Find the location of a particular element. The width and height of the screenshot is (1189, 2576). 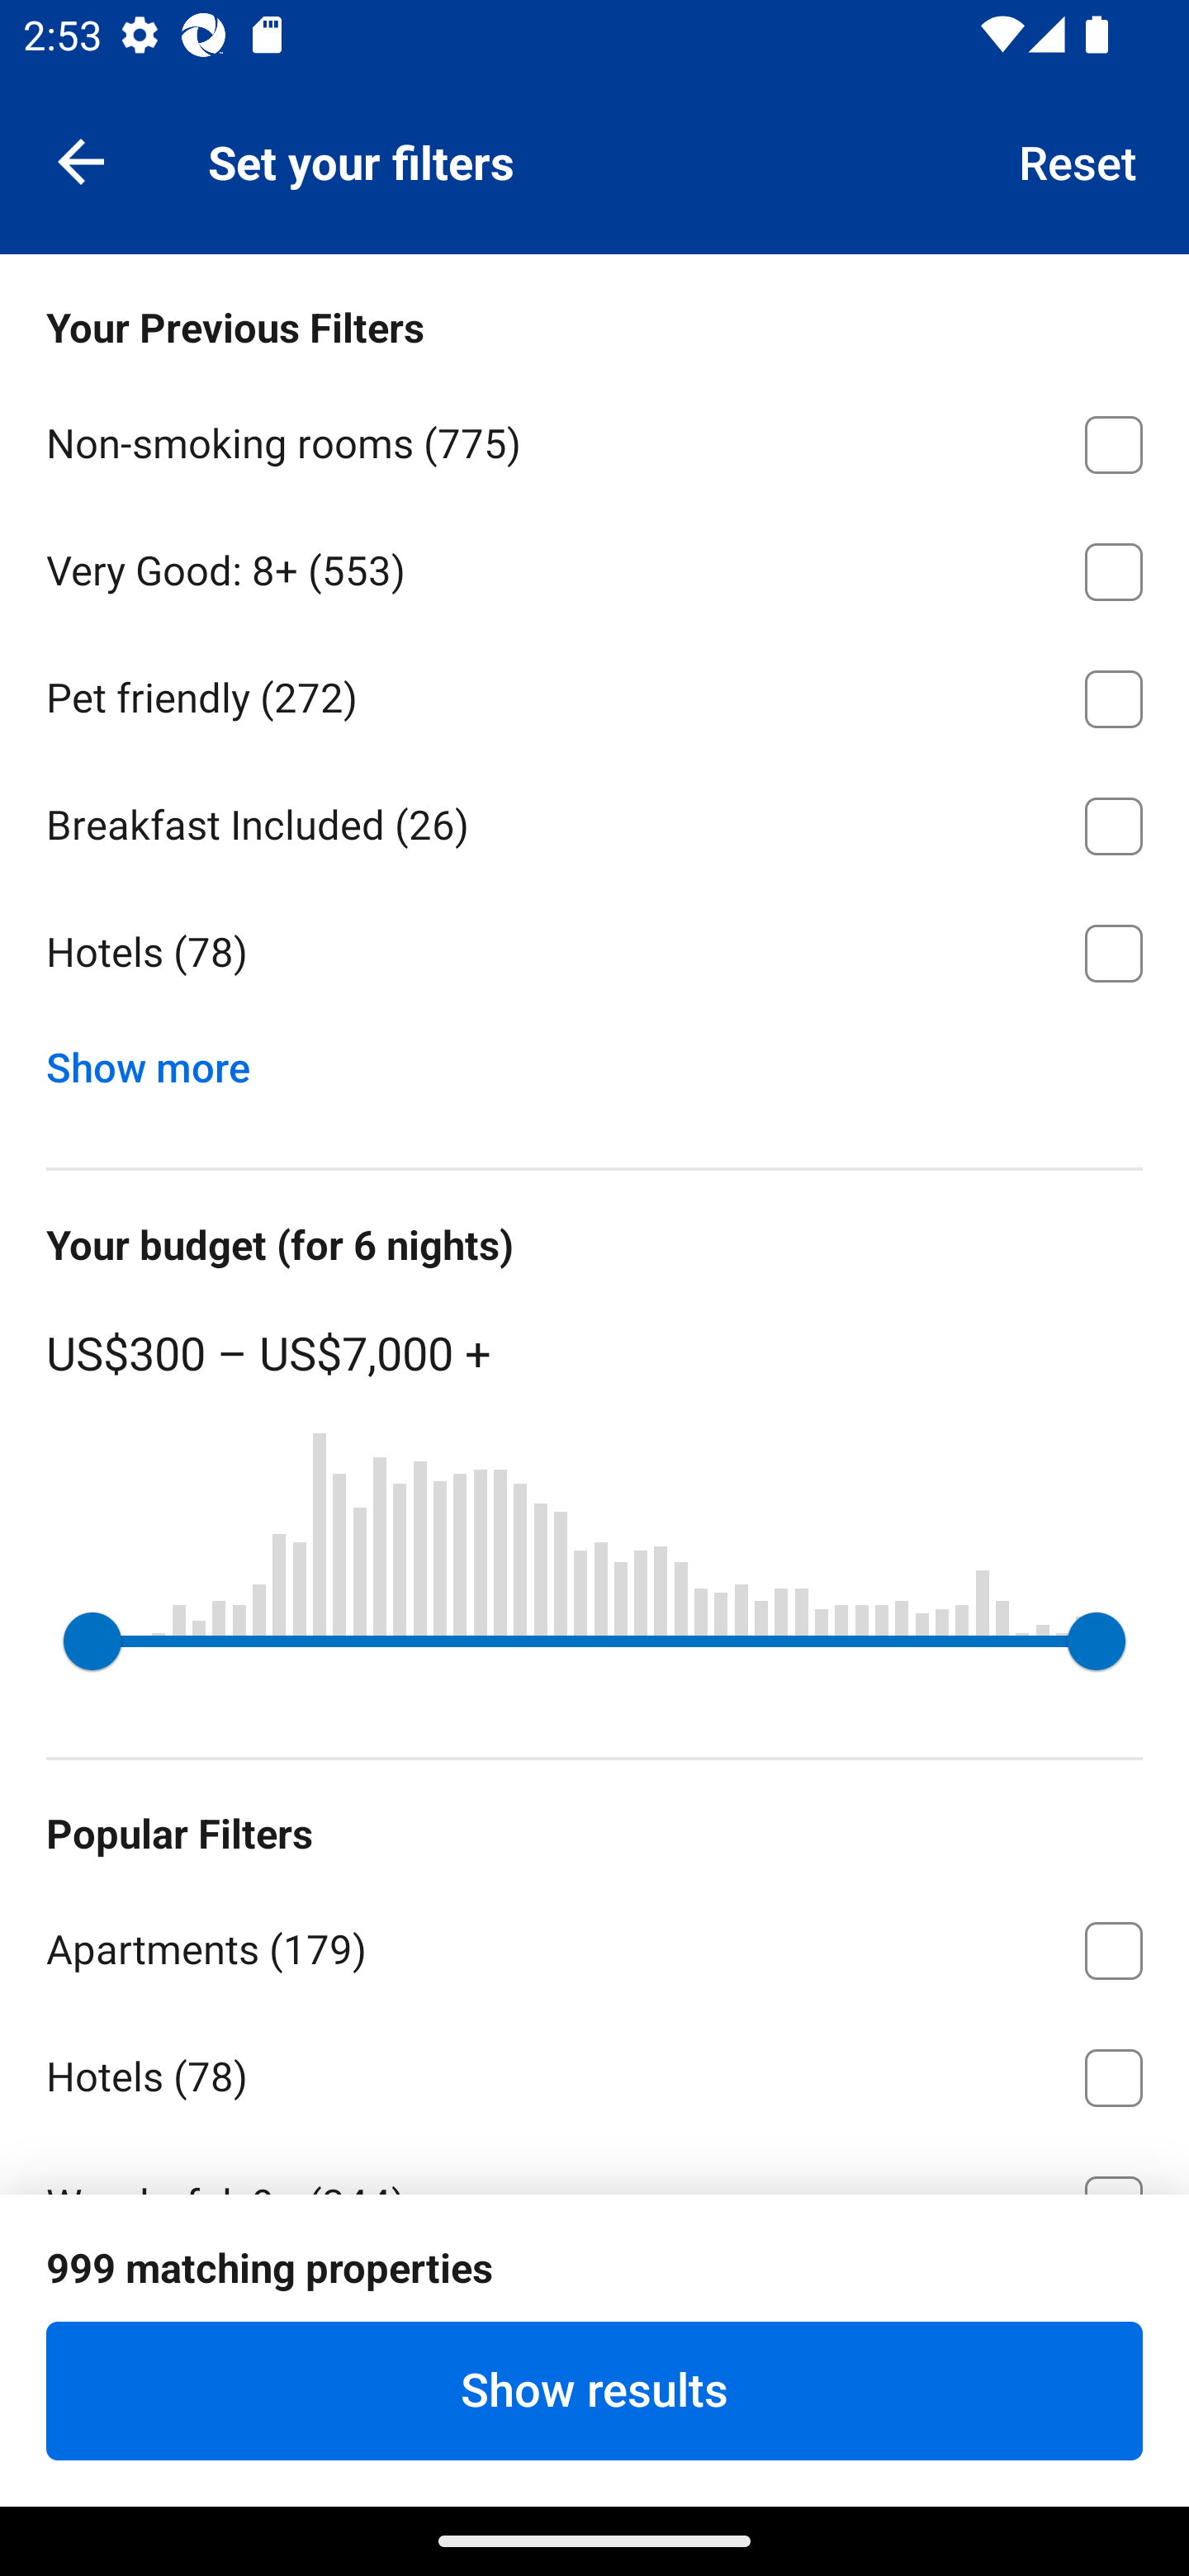

Show results is located at coordinates (594, 2390).